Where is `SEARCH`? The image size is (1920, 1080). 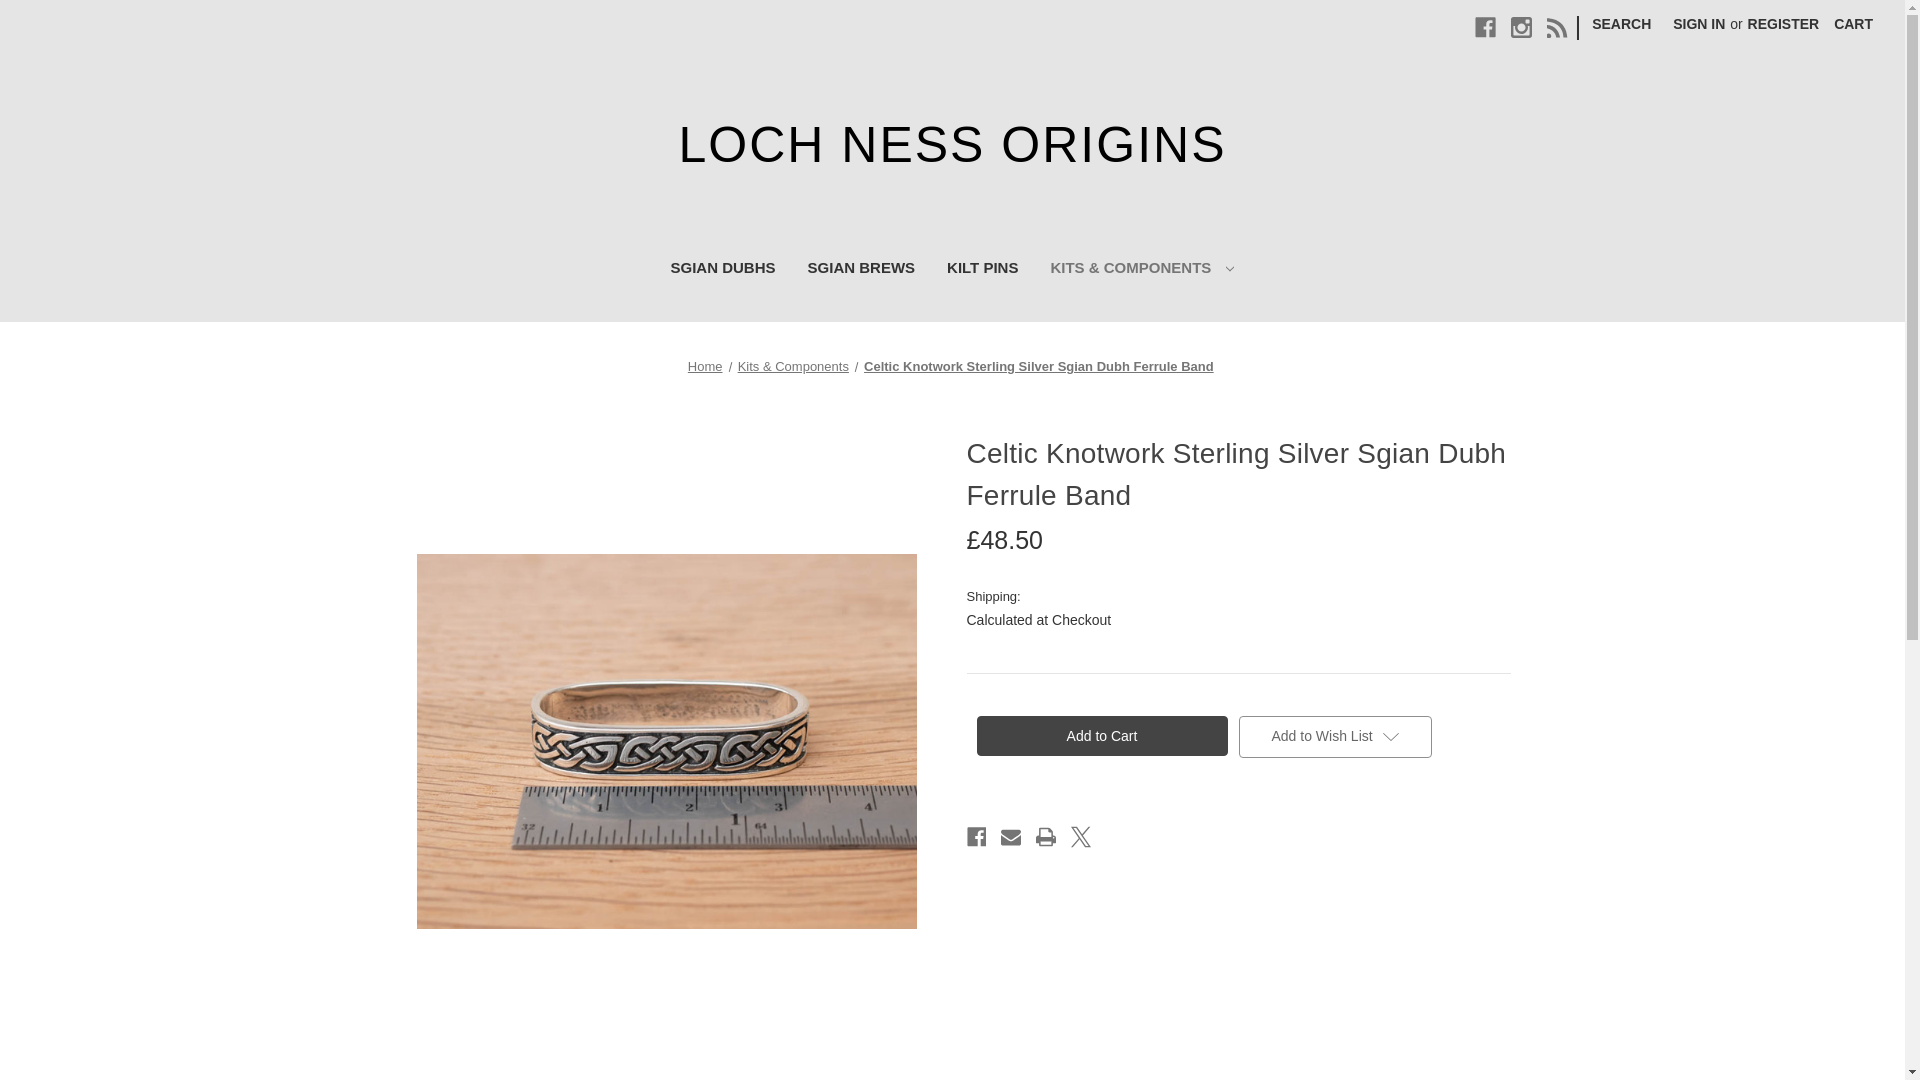
SEARCH is located at coordinates (1621, 24).